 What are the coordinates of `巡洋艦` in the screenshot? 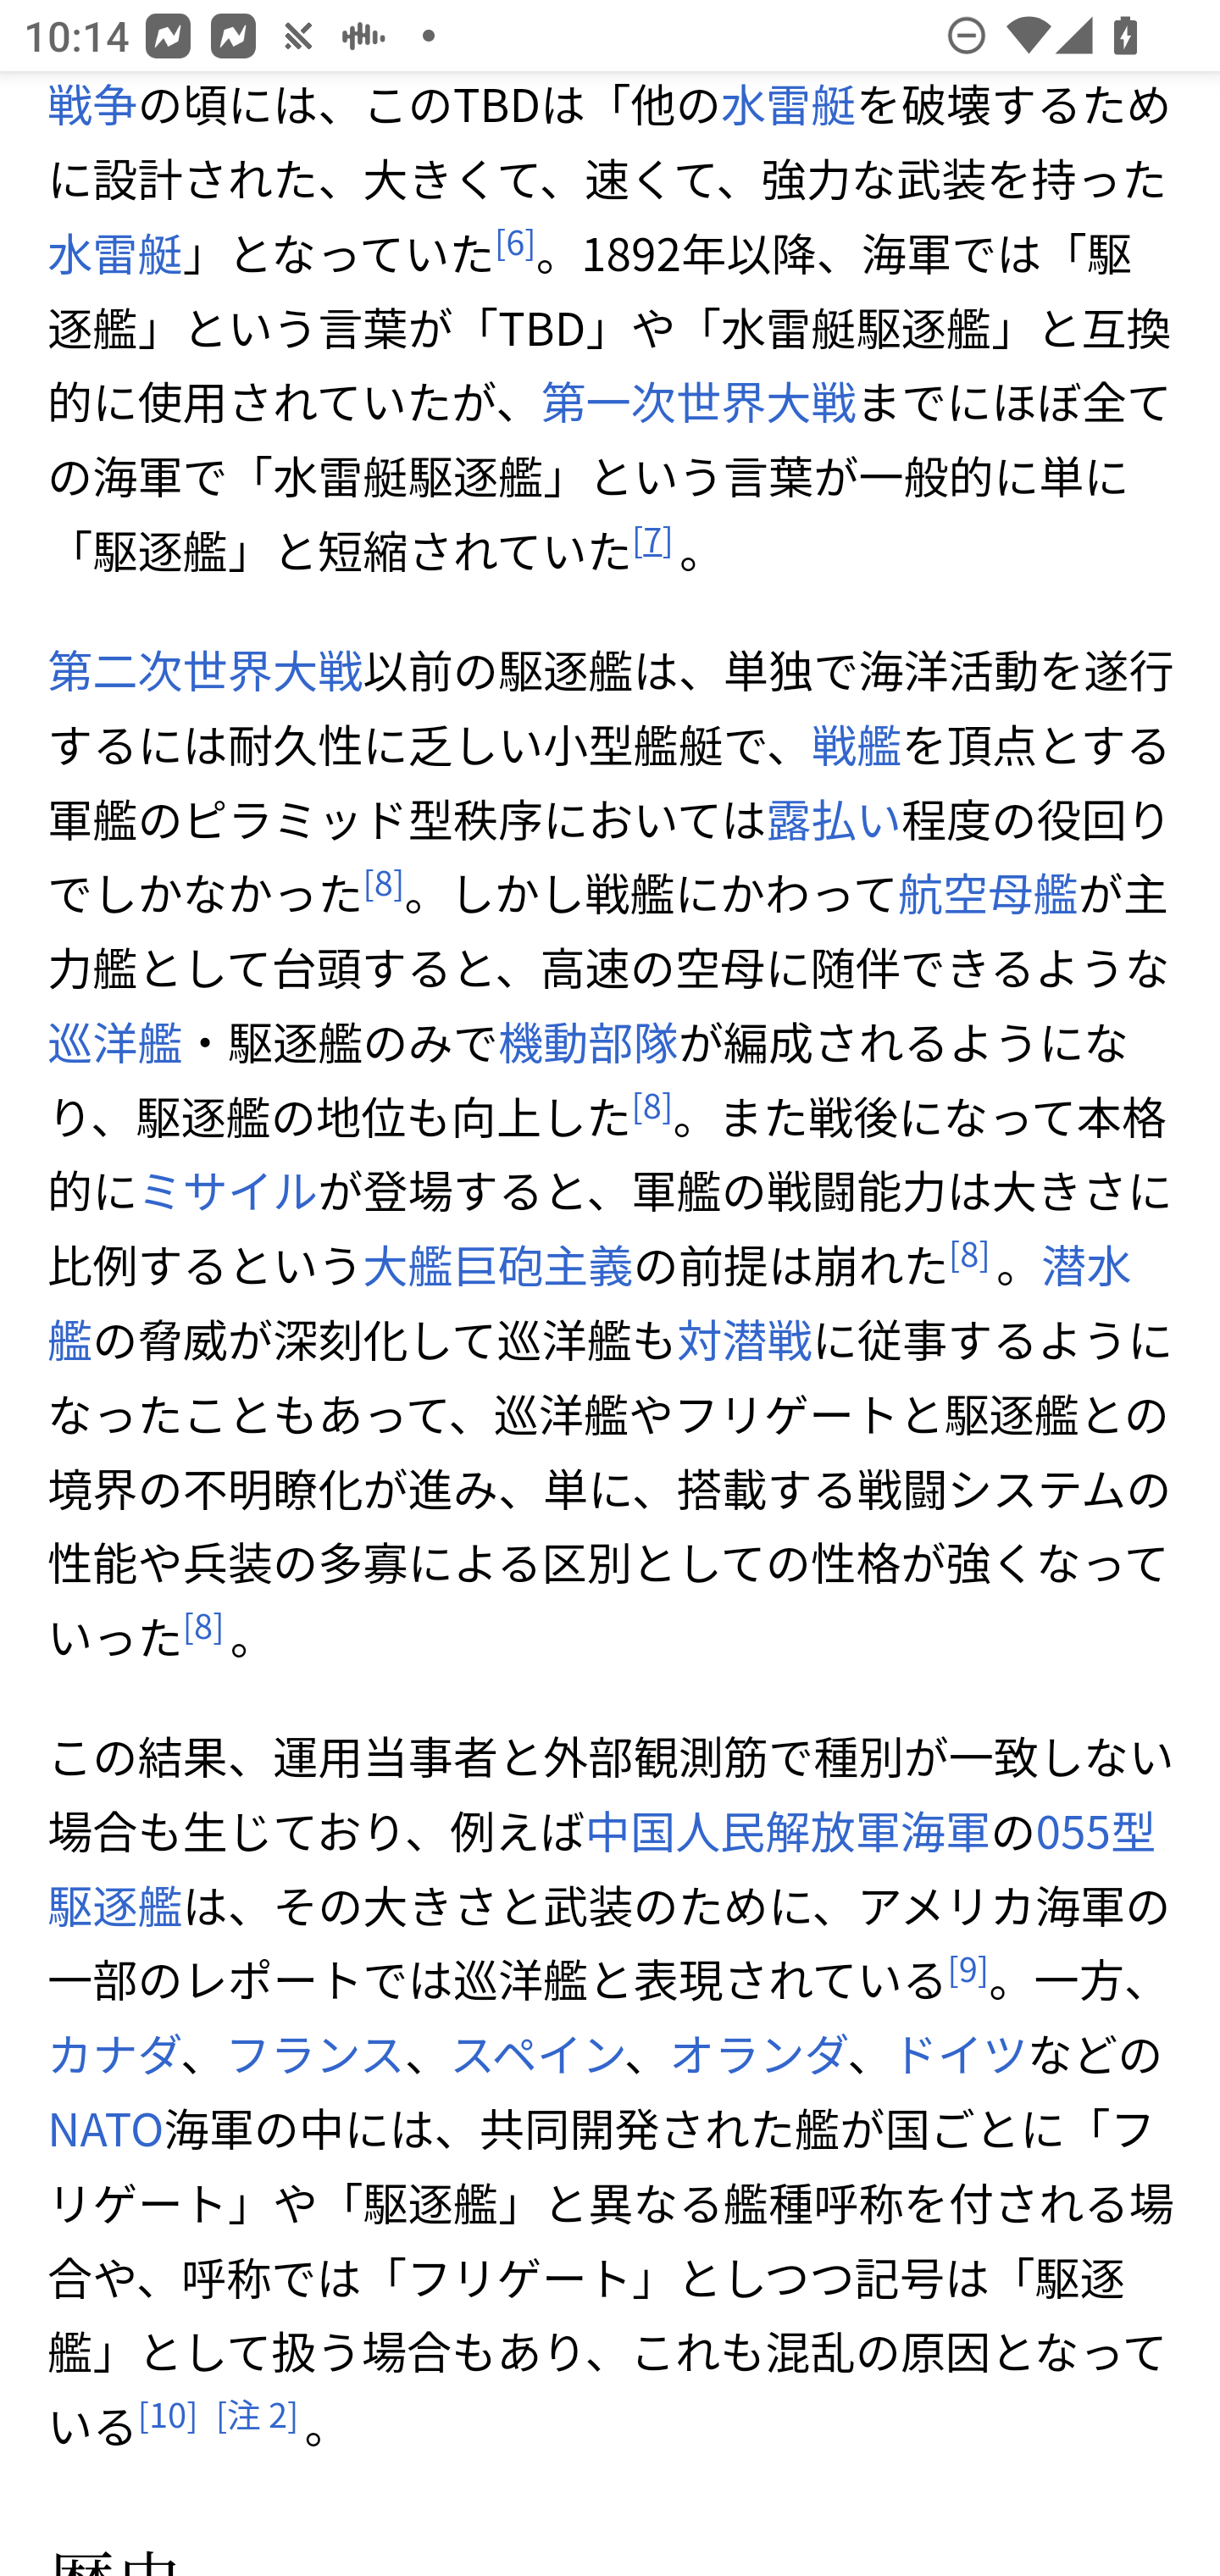 It's located at (115, 1041).